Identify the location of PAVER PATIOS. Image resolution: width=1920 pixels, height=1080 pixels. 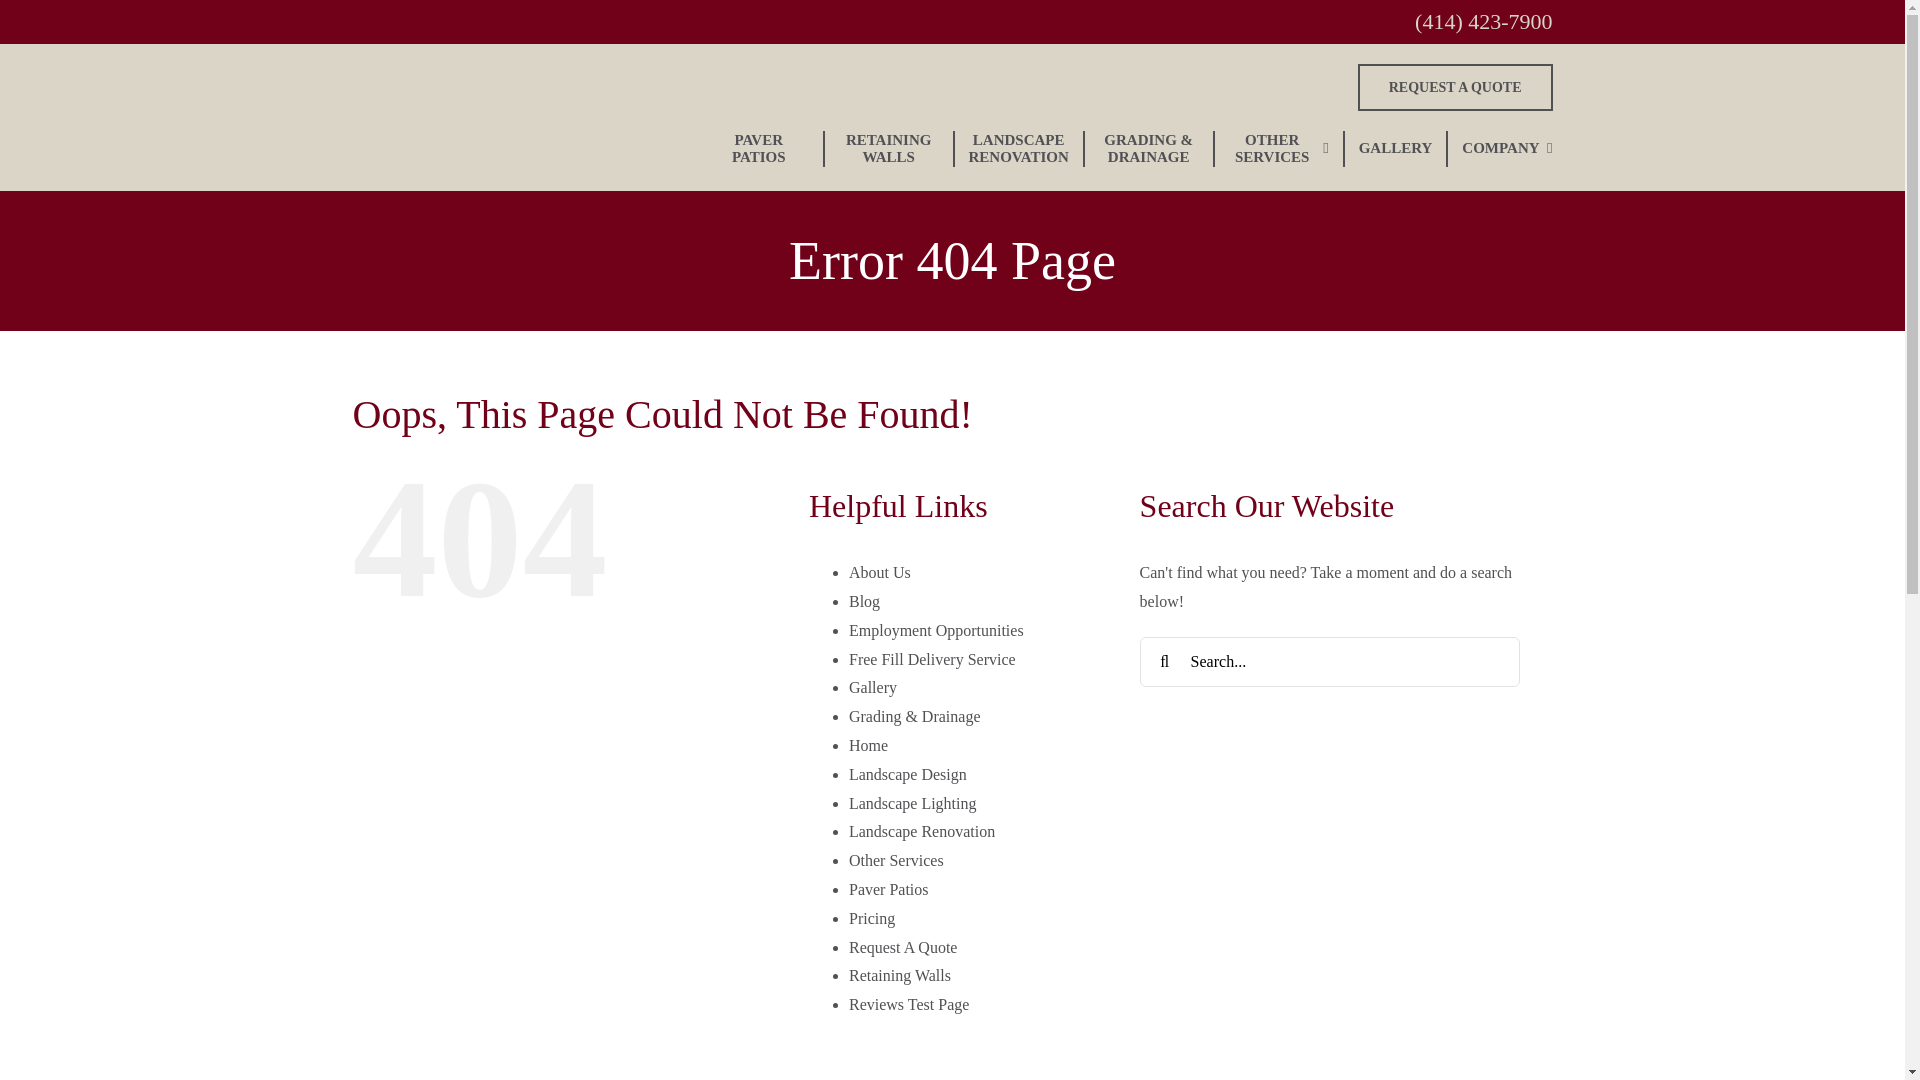
(758, 148).